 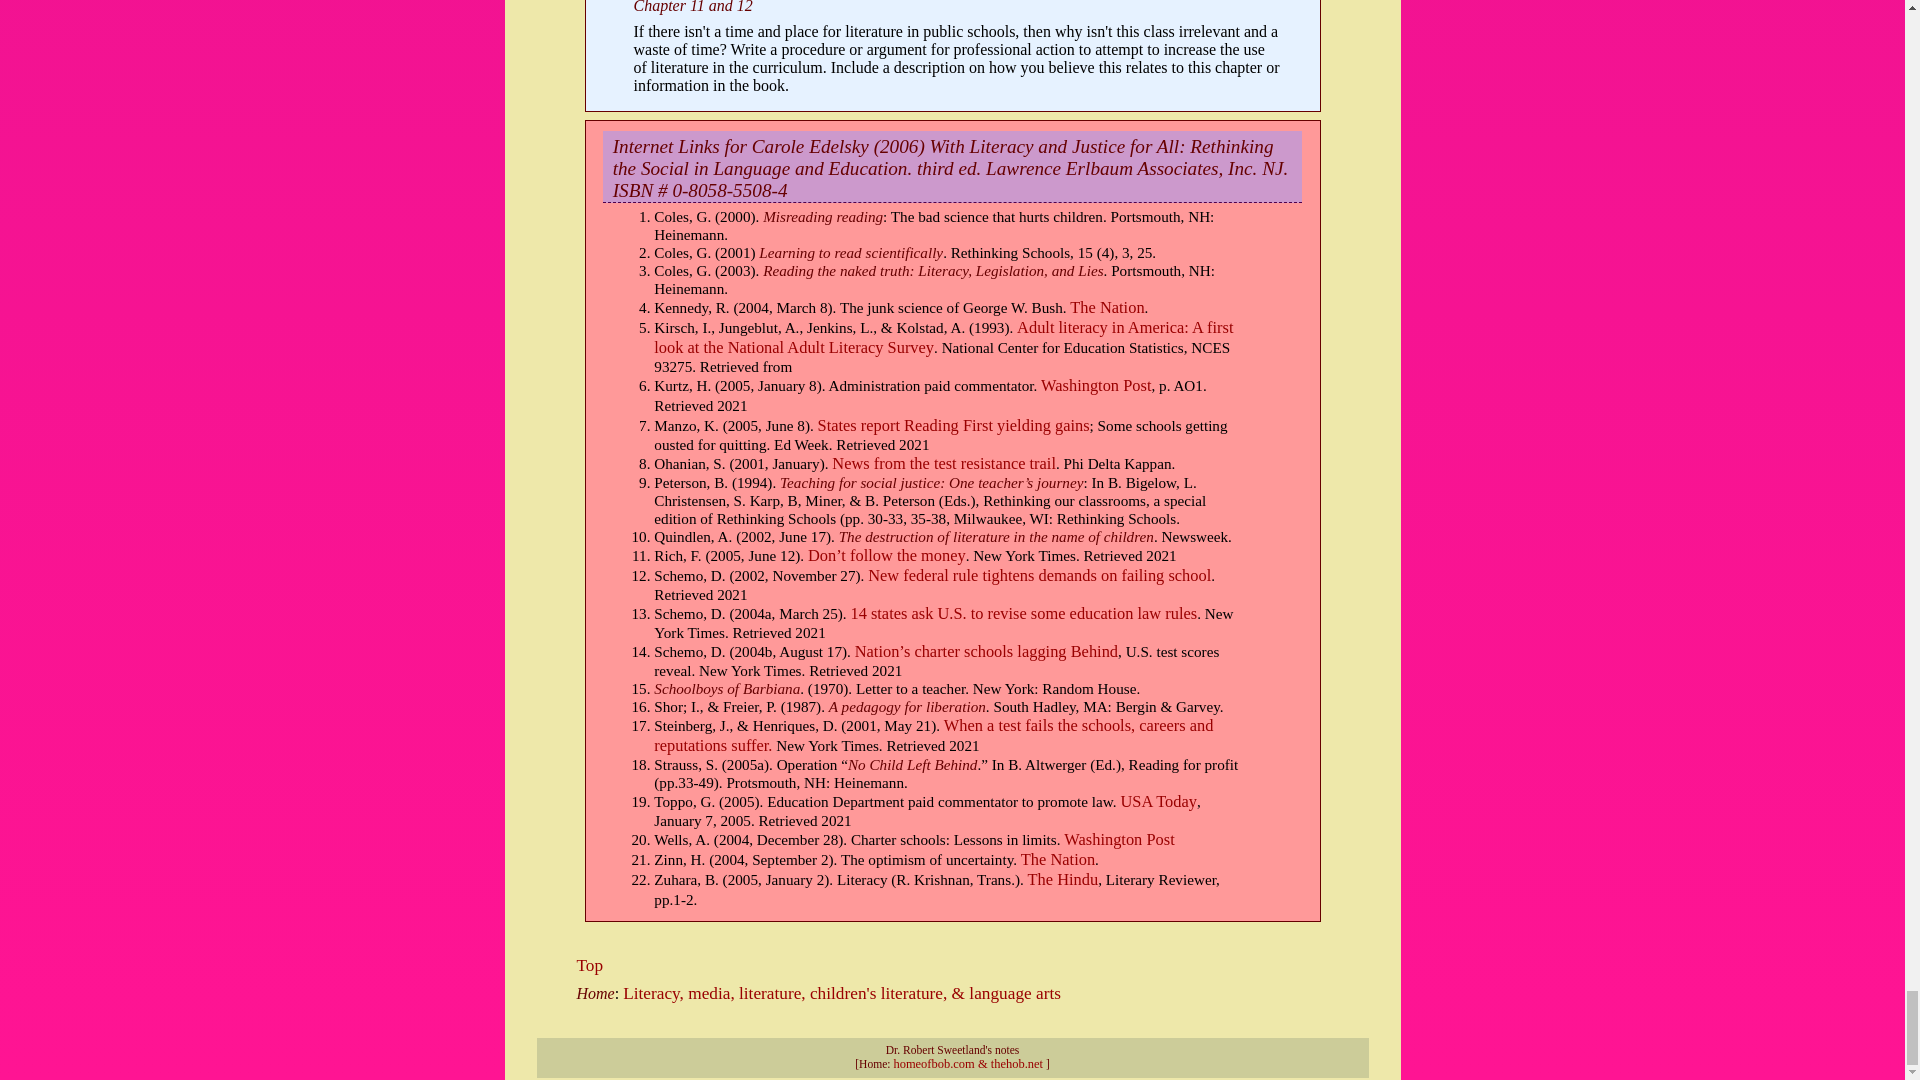 I want to click on Washington Post, so click(x=1095, y=385).